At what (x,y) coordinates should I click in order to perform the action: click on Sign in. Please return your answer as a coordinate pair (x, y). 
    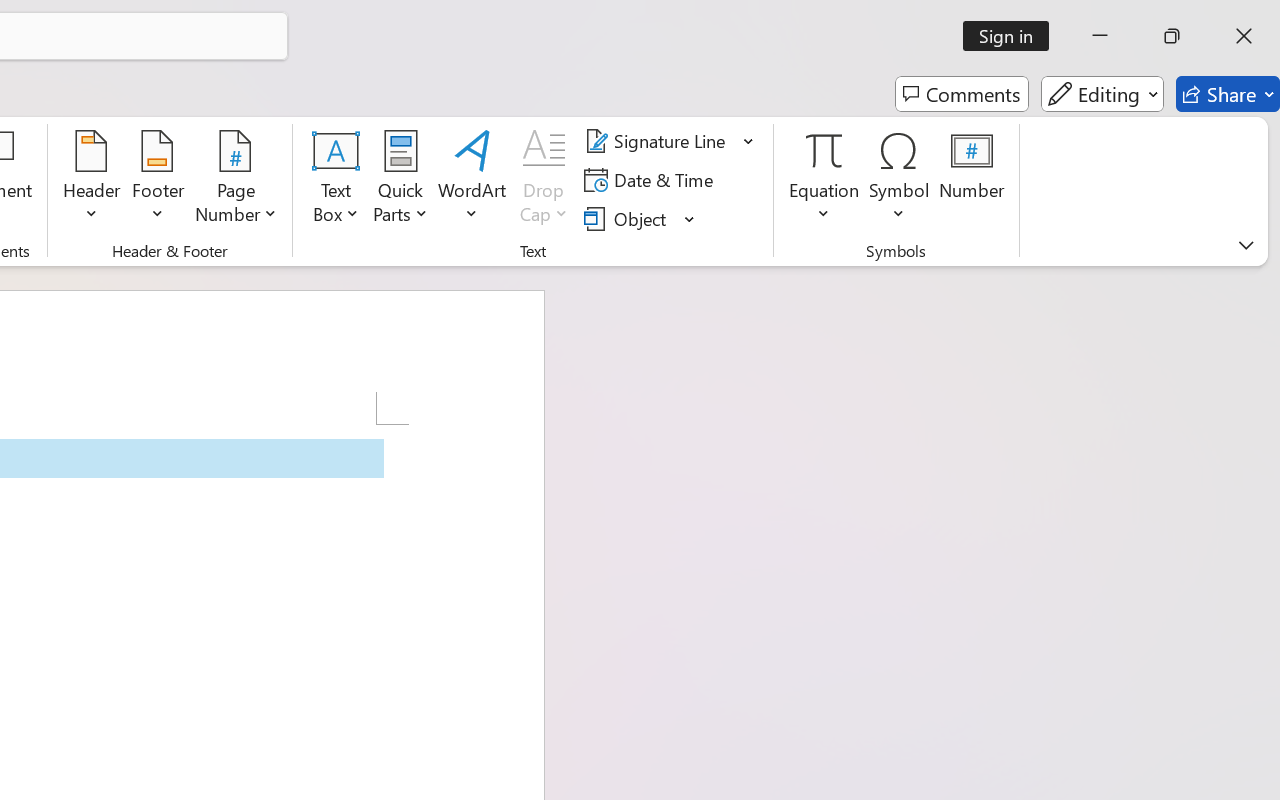
    Looking at the image, I should click on (1012, 36).